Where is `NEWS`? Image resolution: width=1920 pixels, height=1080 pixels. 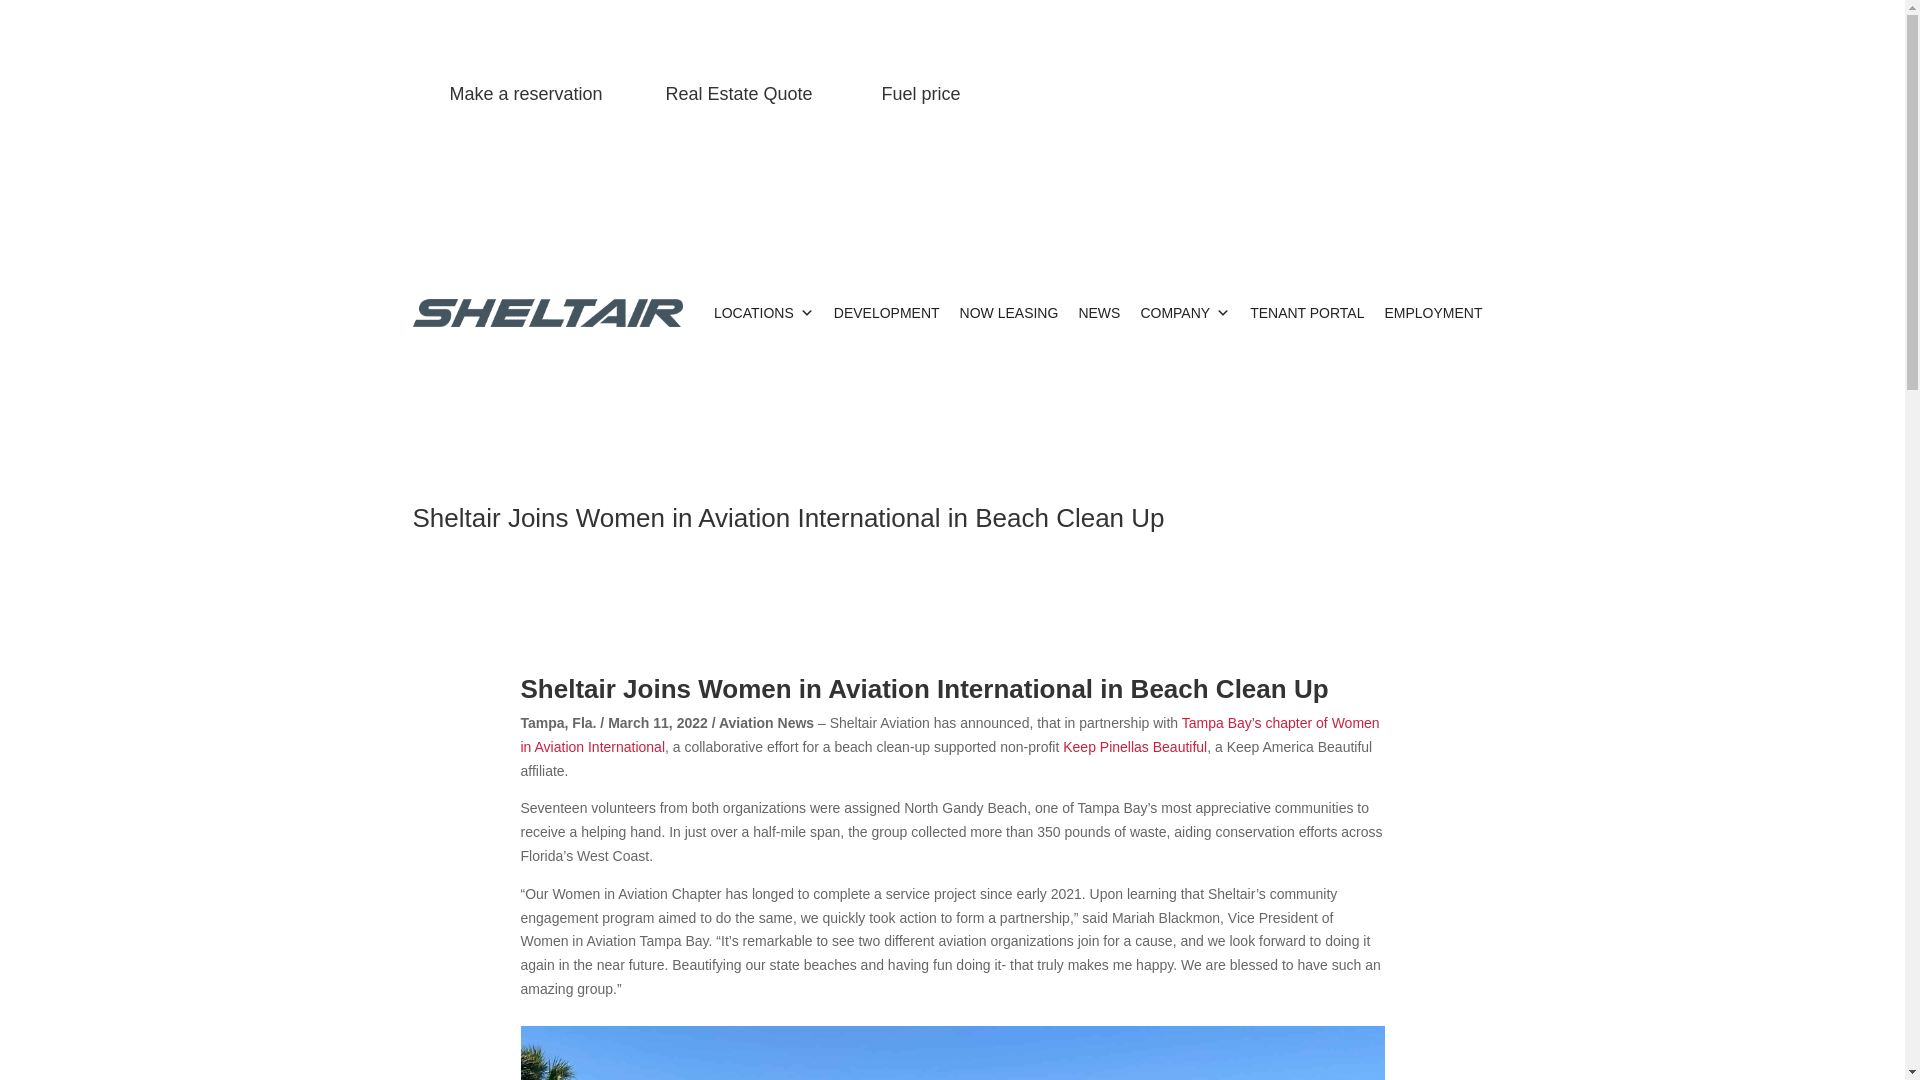 NEWS is located at coordinates (1098, 312).